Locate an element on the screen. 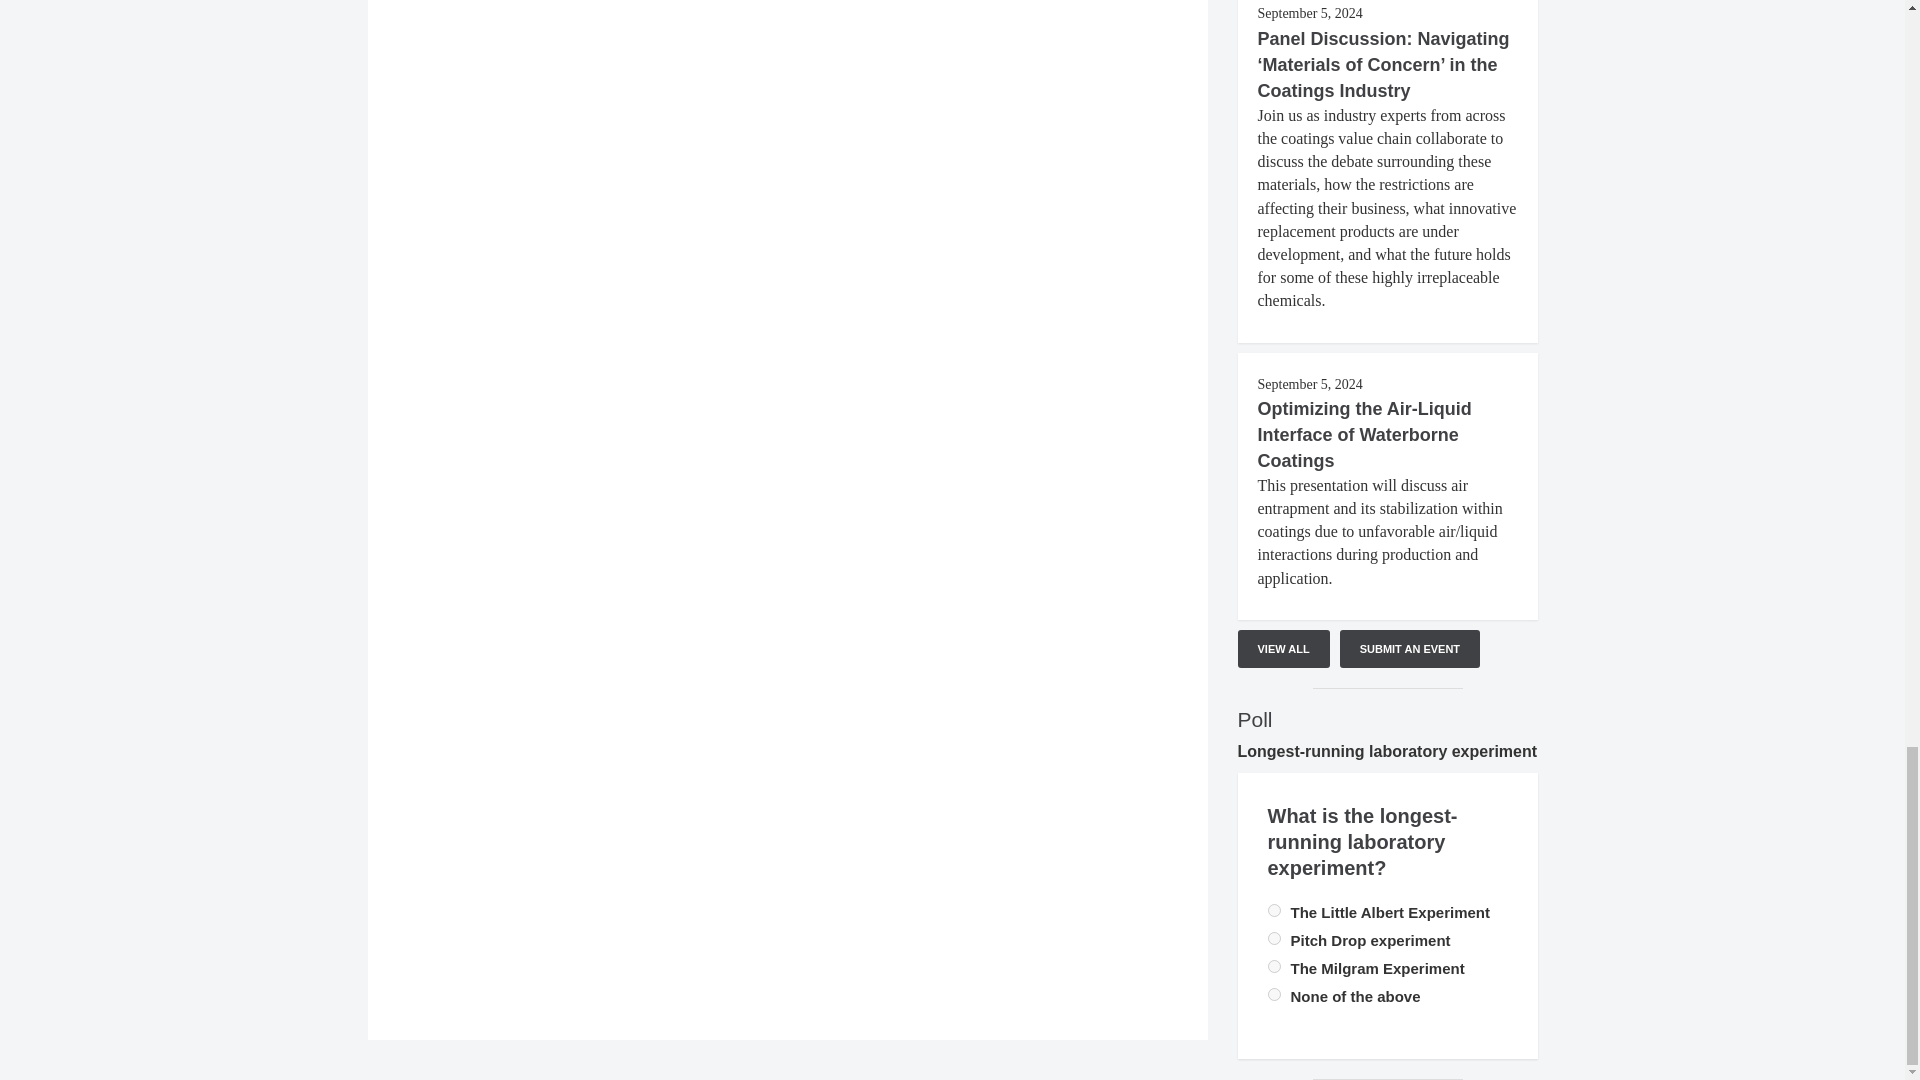 This screenshot has height=1080, width=1920. 230 is located at coordinates (1274, 938).